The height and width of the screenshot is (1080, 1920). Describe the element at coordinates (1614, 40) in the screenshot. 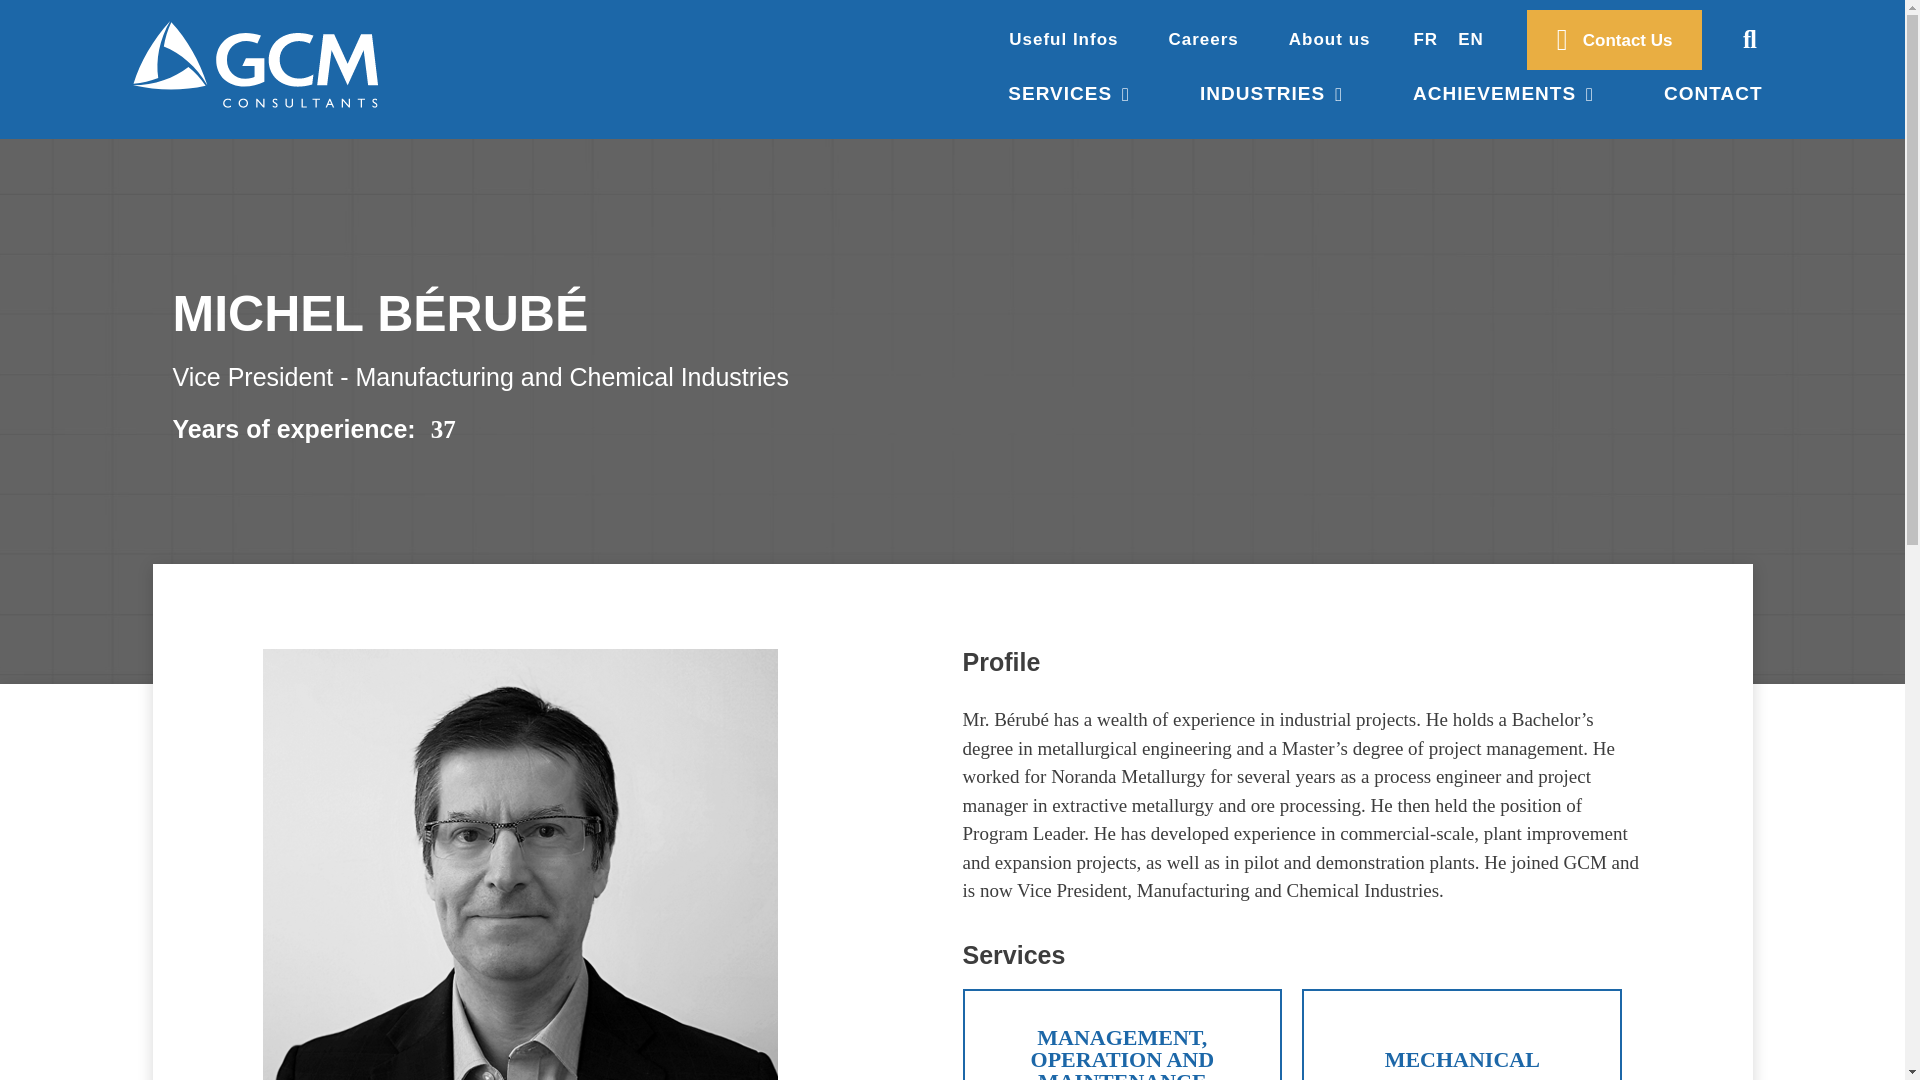

I see `Contact Us` at that location.